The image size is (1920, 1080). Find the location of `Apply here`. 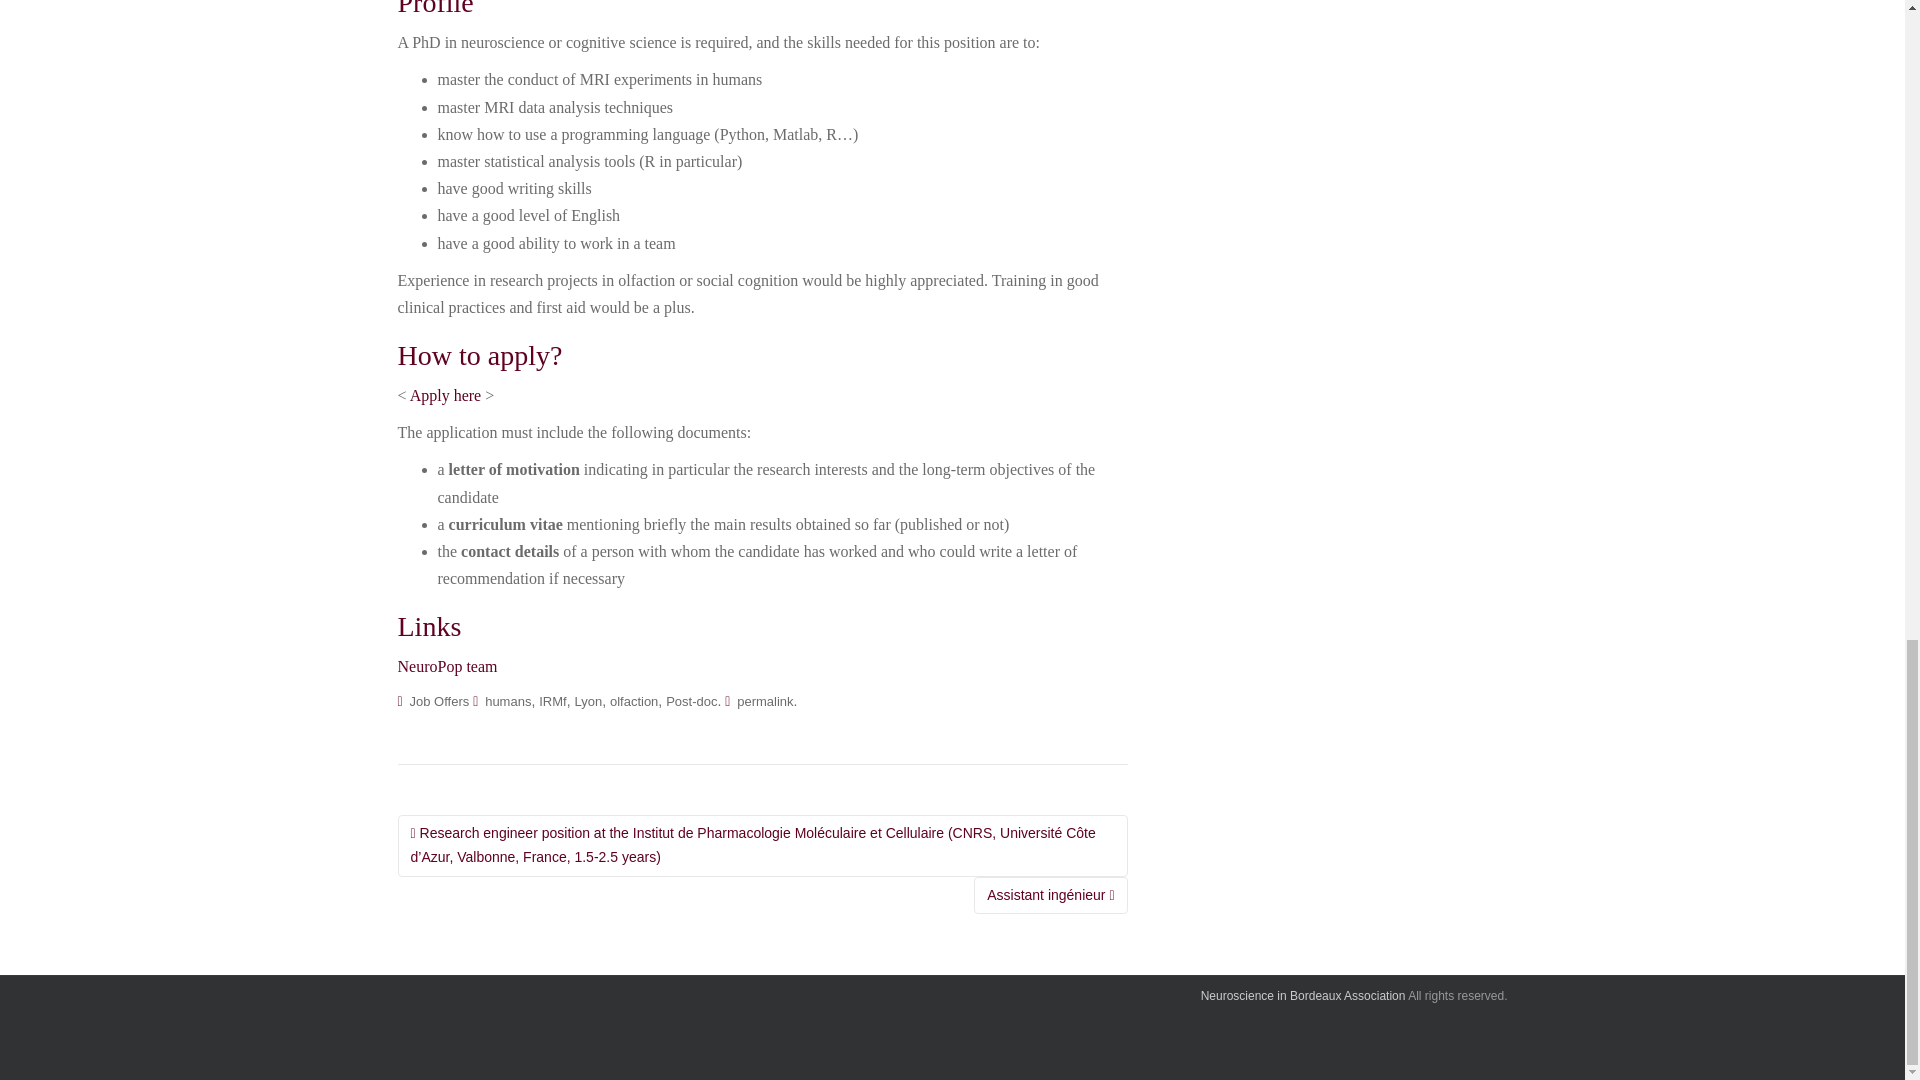

Apply here is located at coordinates (446, 394).